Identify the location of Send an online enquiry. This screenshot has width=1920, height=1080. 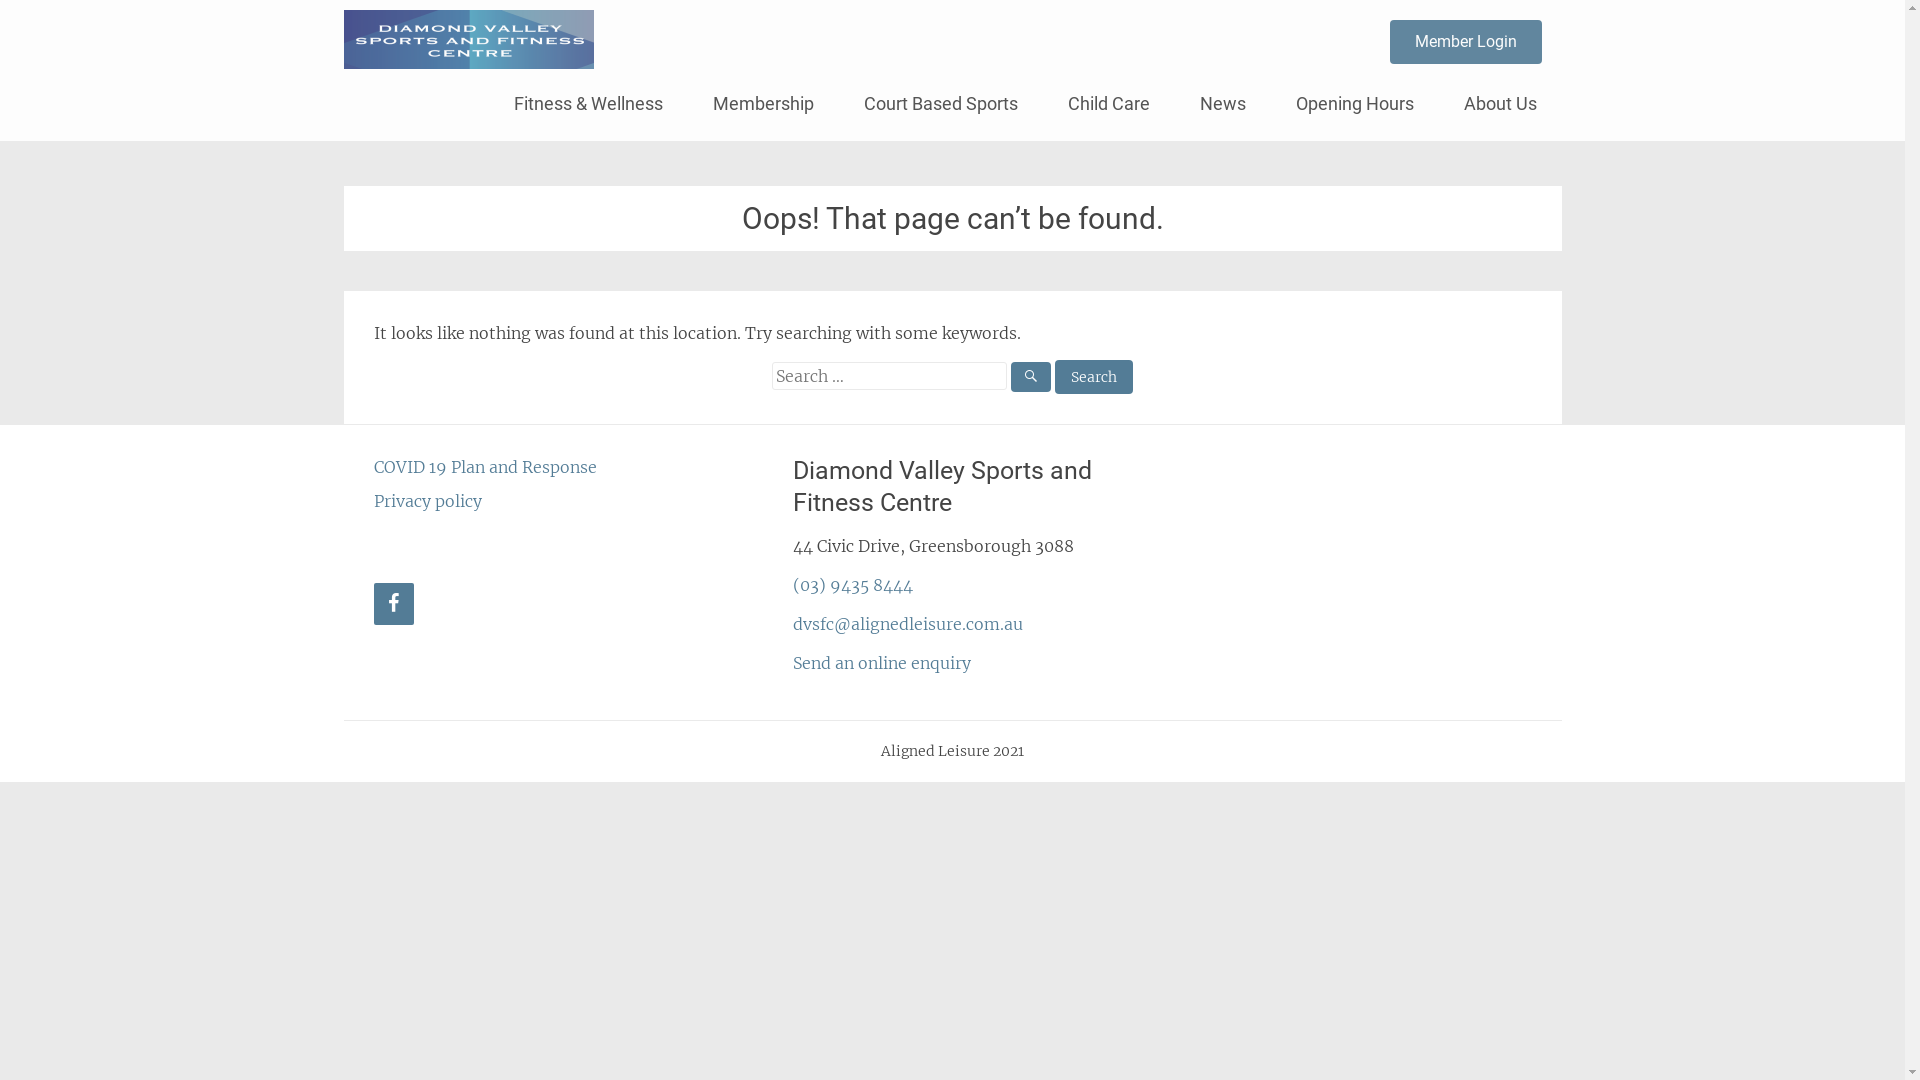
(882, 663).